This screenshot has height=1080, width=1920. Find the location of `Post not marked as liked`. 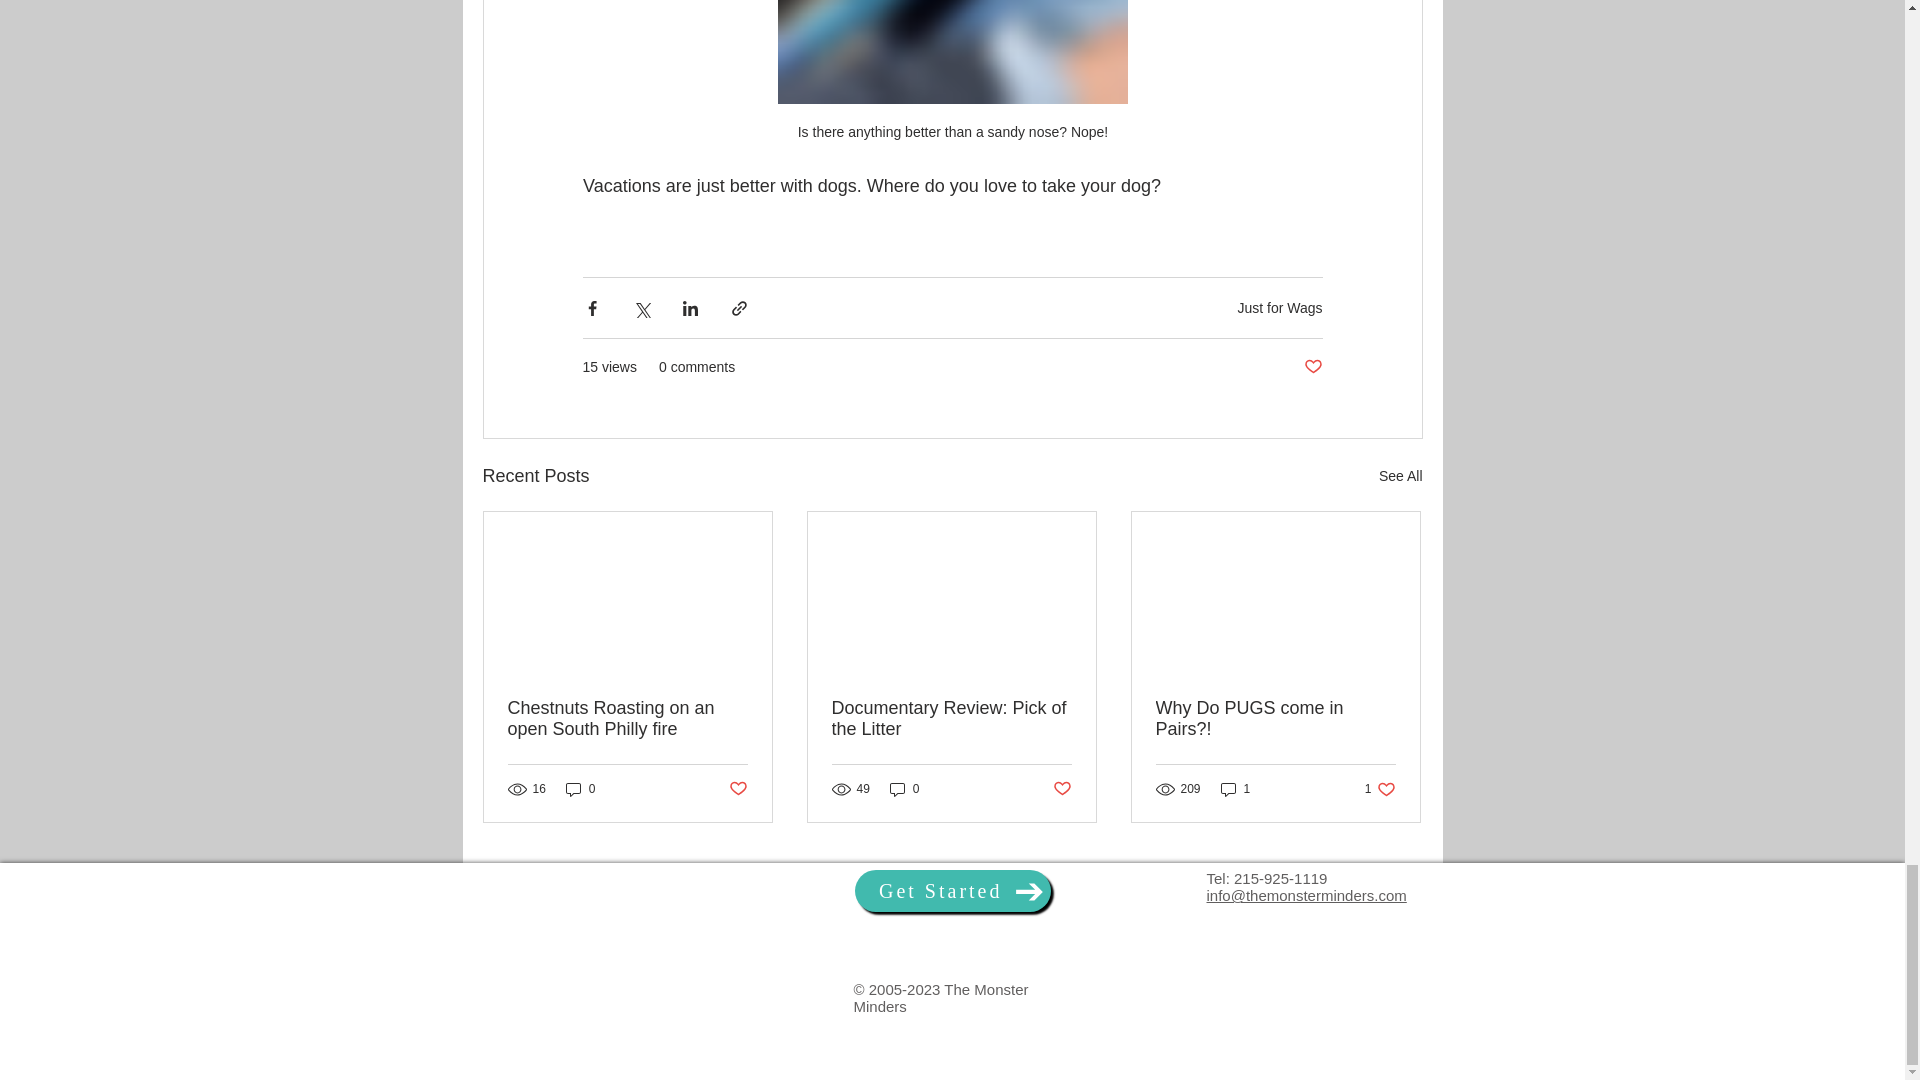

Post not marked as liked is located at coordinates (1062, 789).